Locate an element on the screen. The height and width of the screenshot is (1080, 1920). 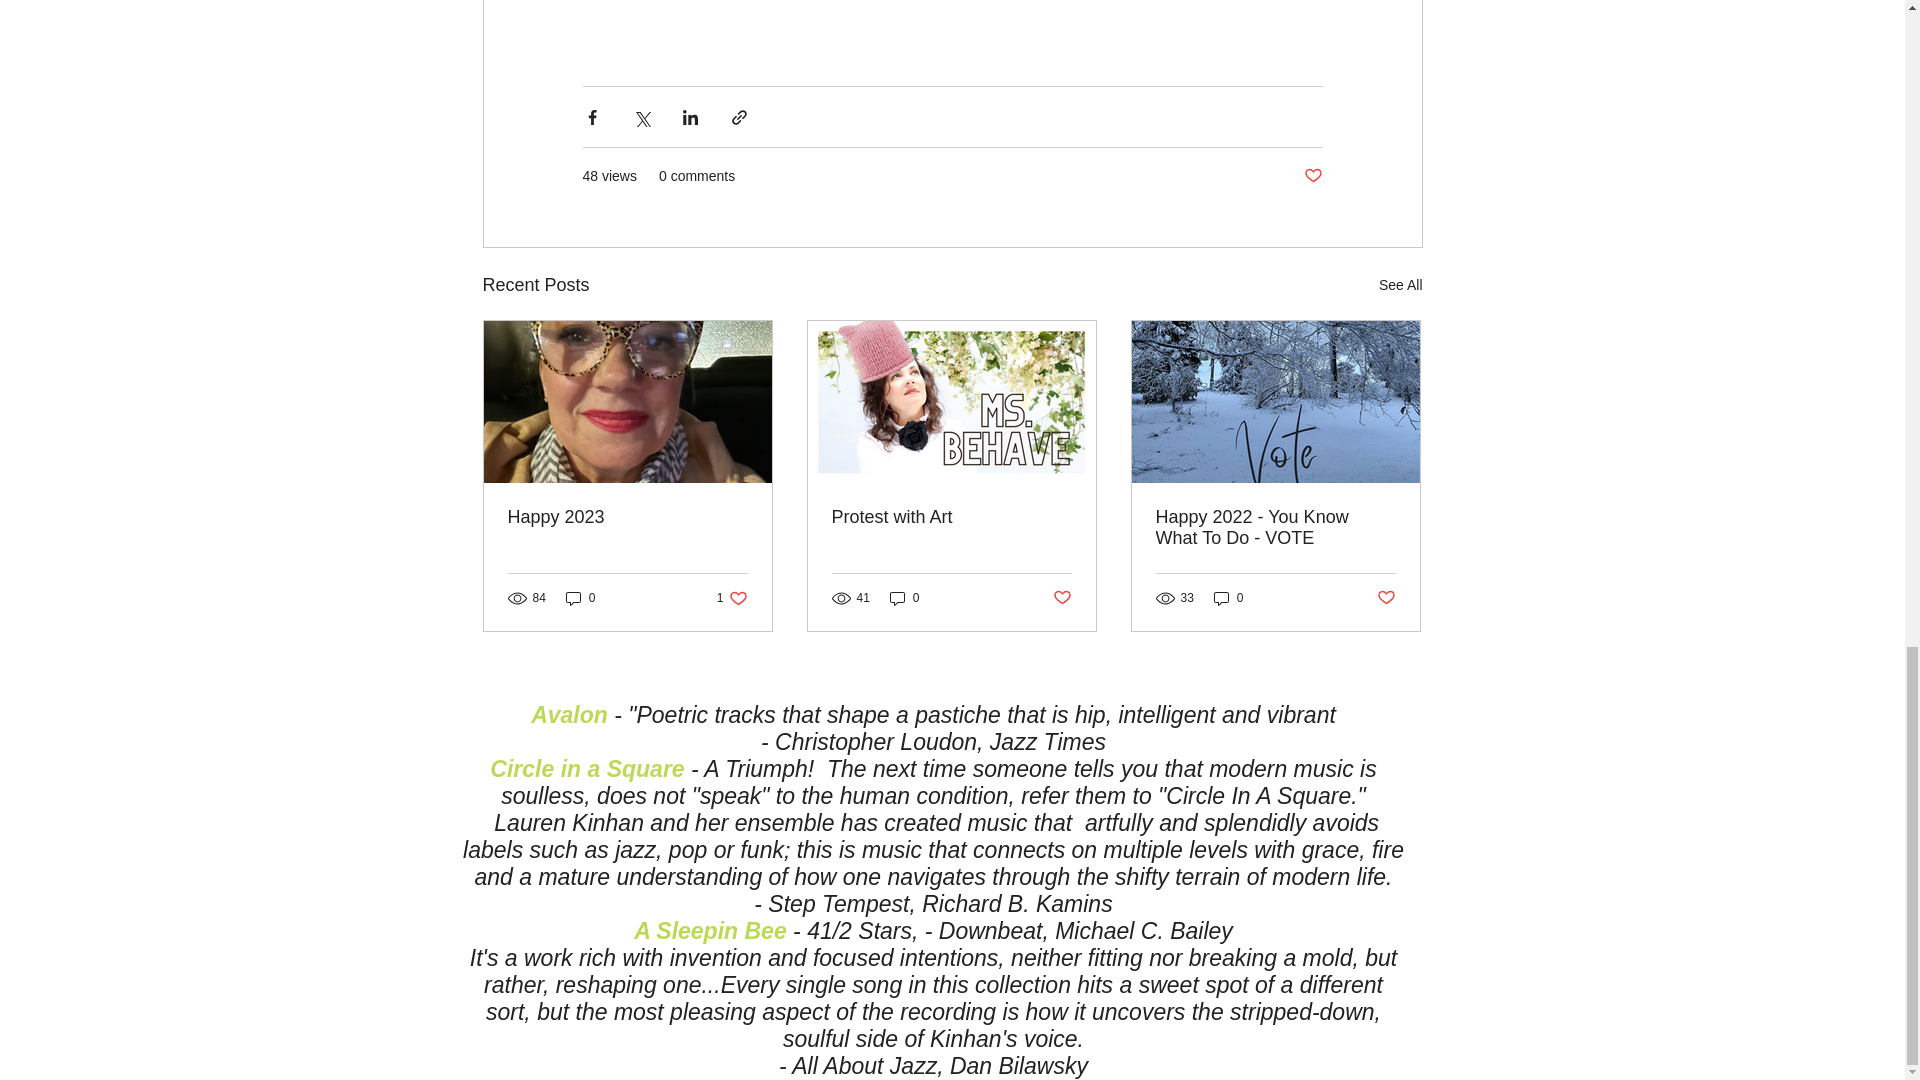
Post not marked as liked is located at coordinates (732, 596).